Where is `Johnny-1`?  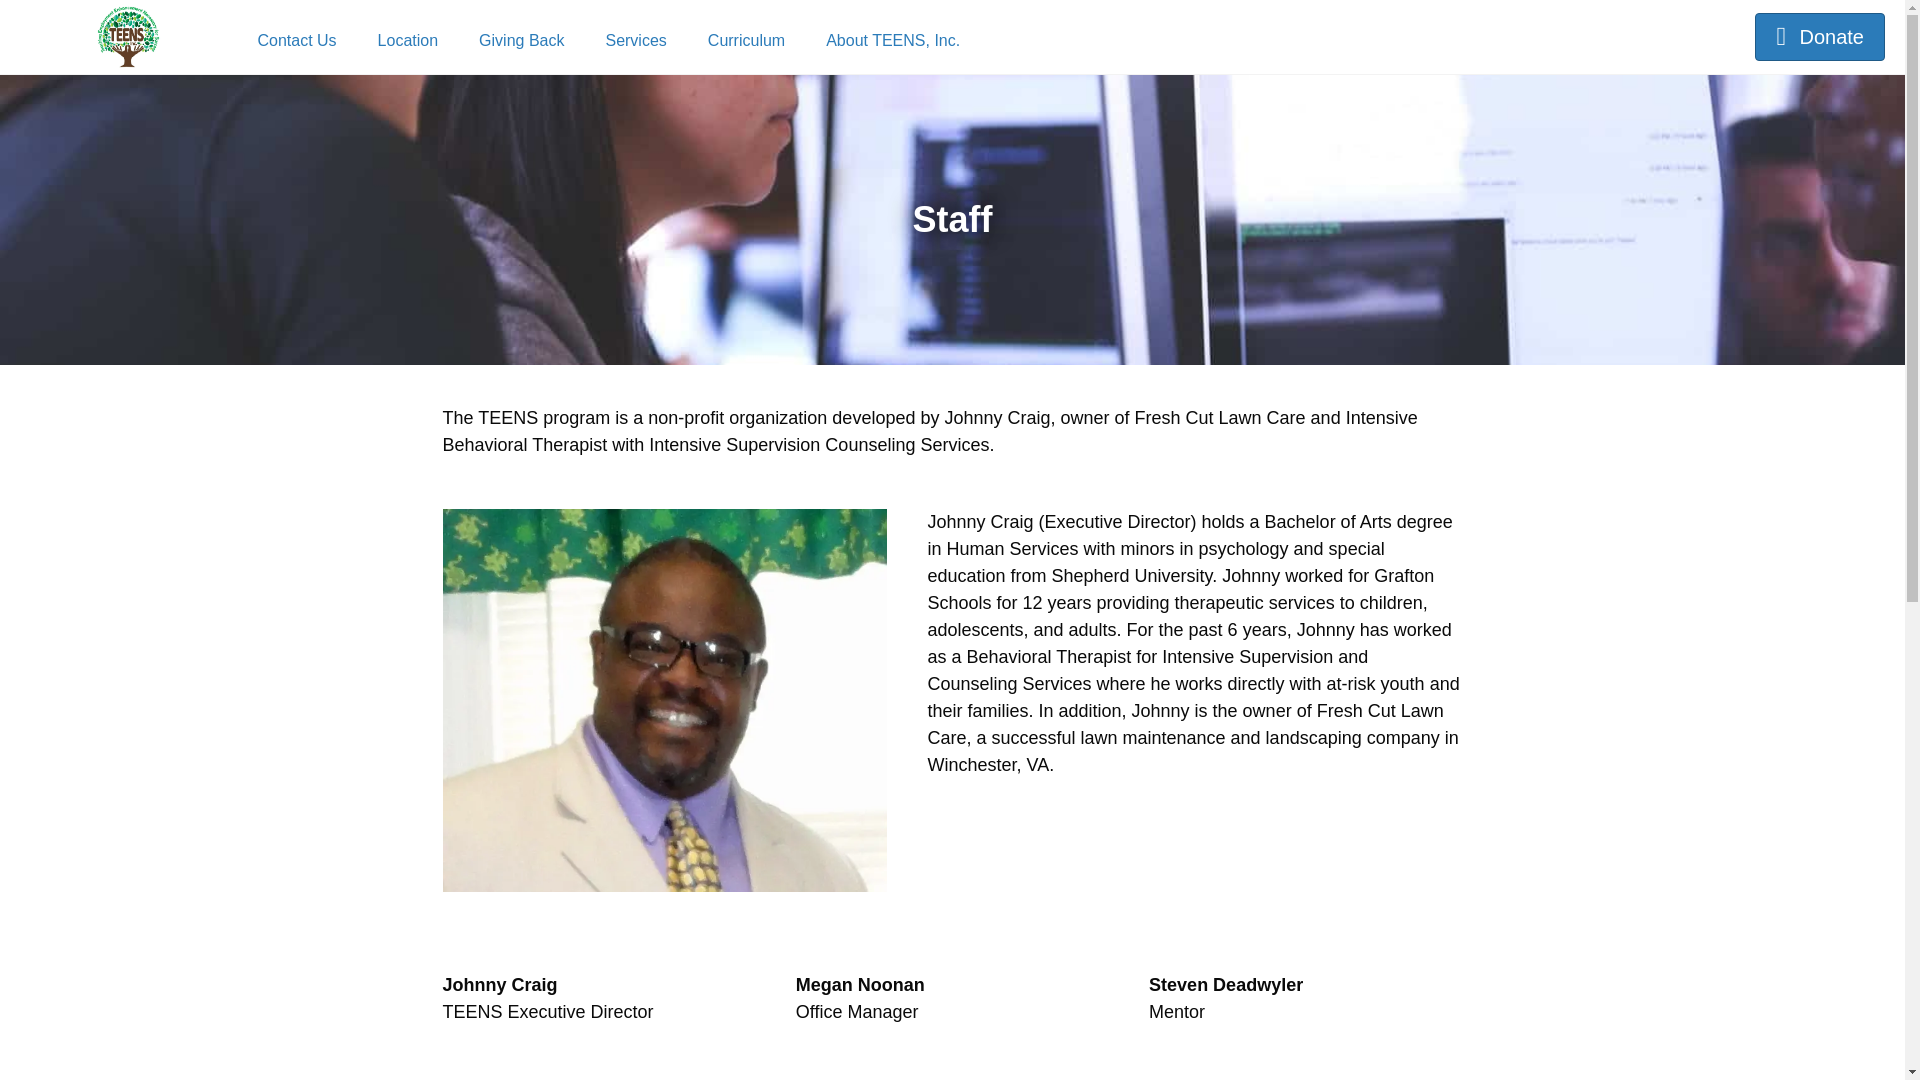 Johnny-1 is located at coordinates (664, 698).